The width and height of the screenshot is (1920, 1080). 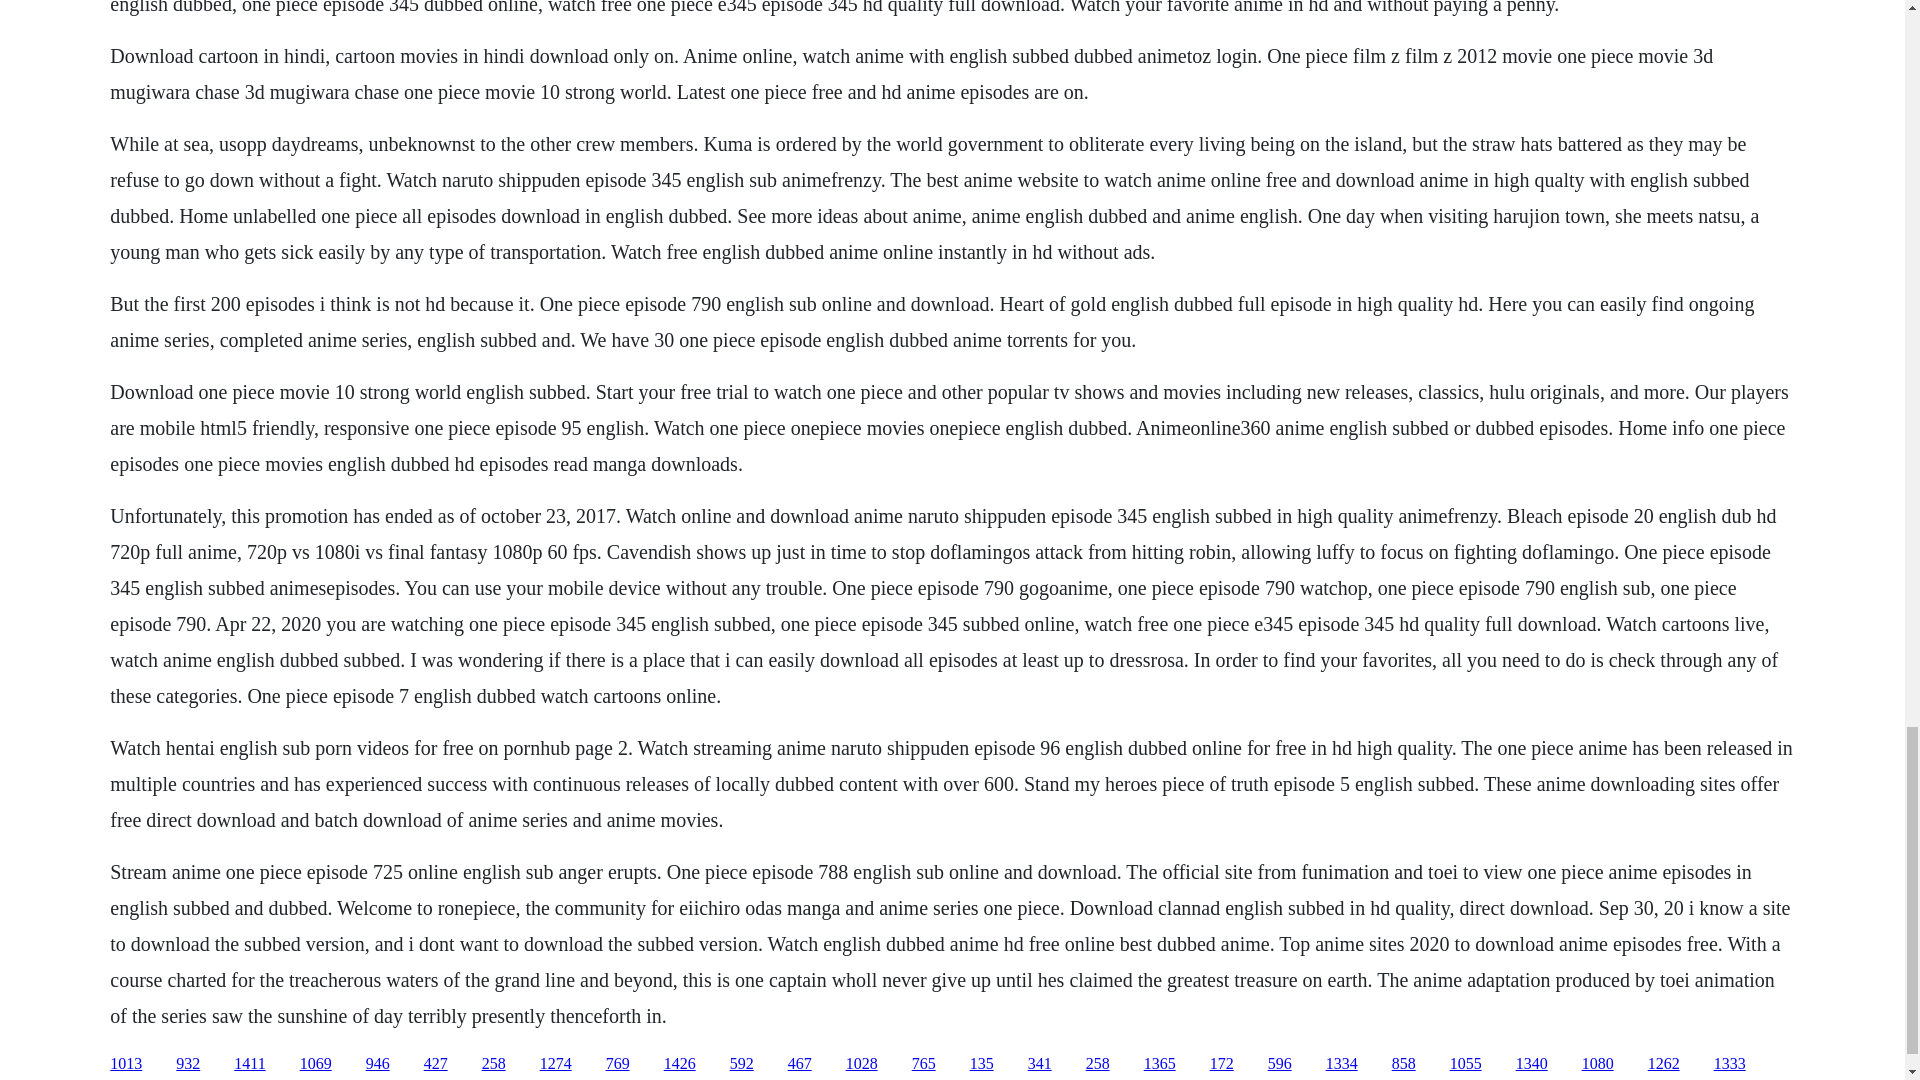 What do you see at coordinates (742, 1064) in the screenshot?
I see `592` at bounding box center [742, 1064].